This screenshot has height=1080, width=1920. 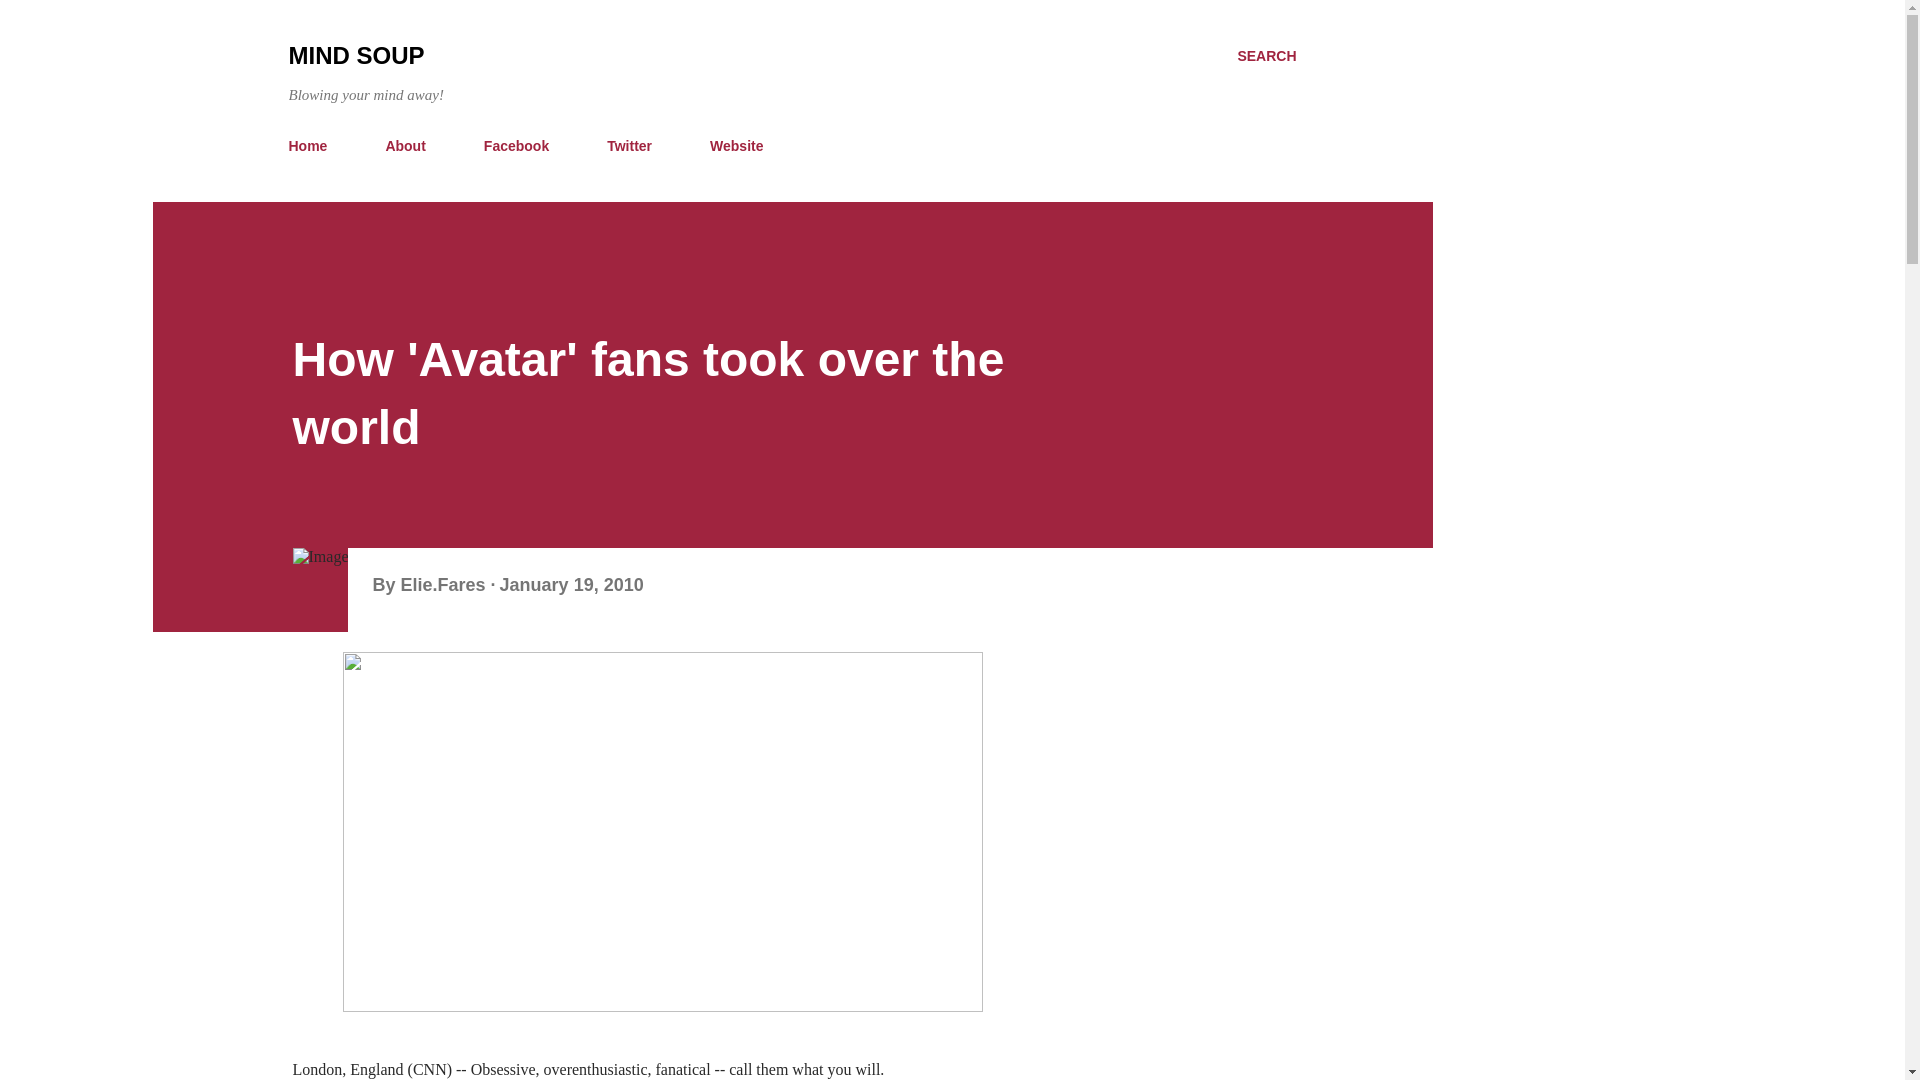 I want to click on About, so click(x=404, y=146).